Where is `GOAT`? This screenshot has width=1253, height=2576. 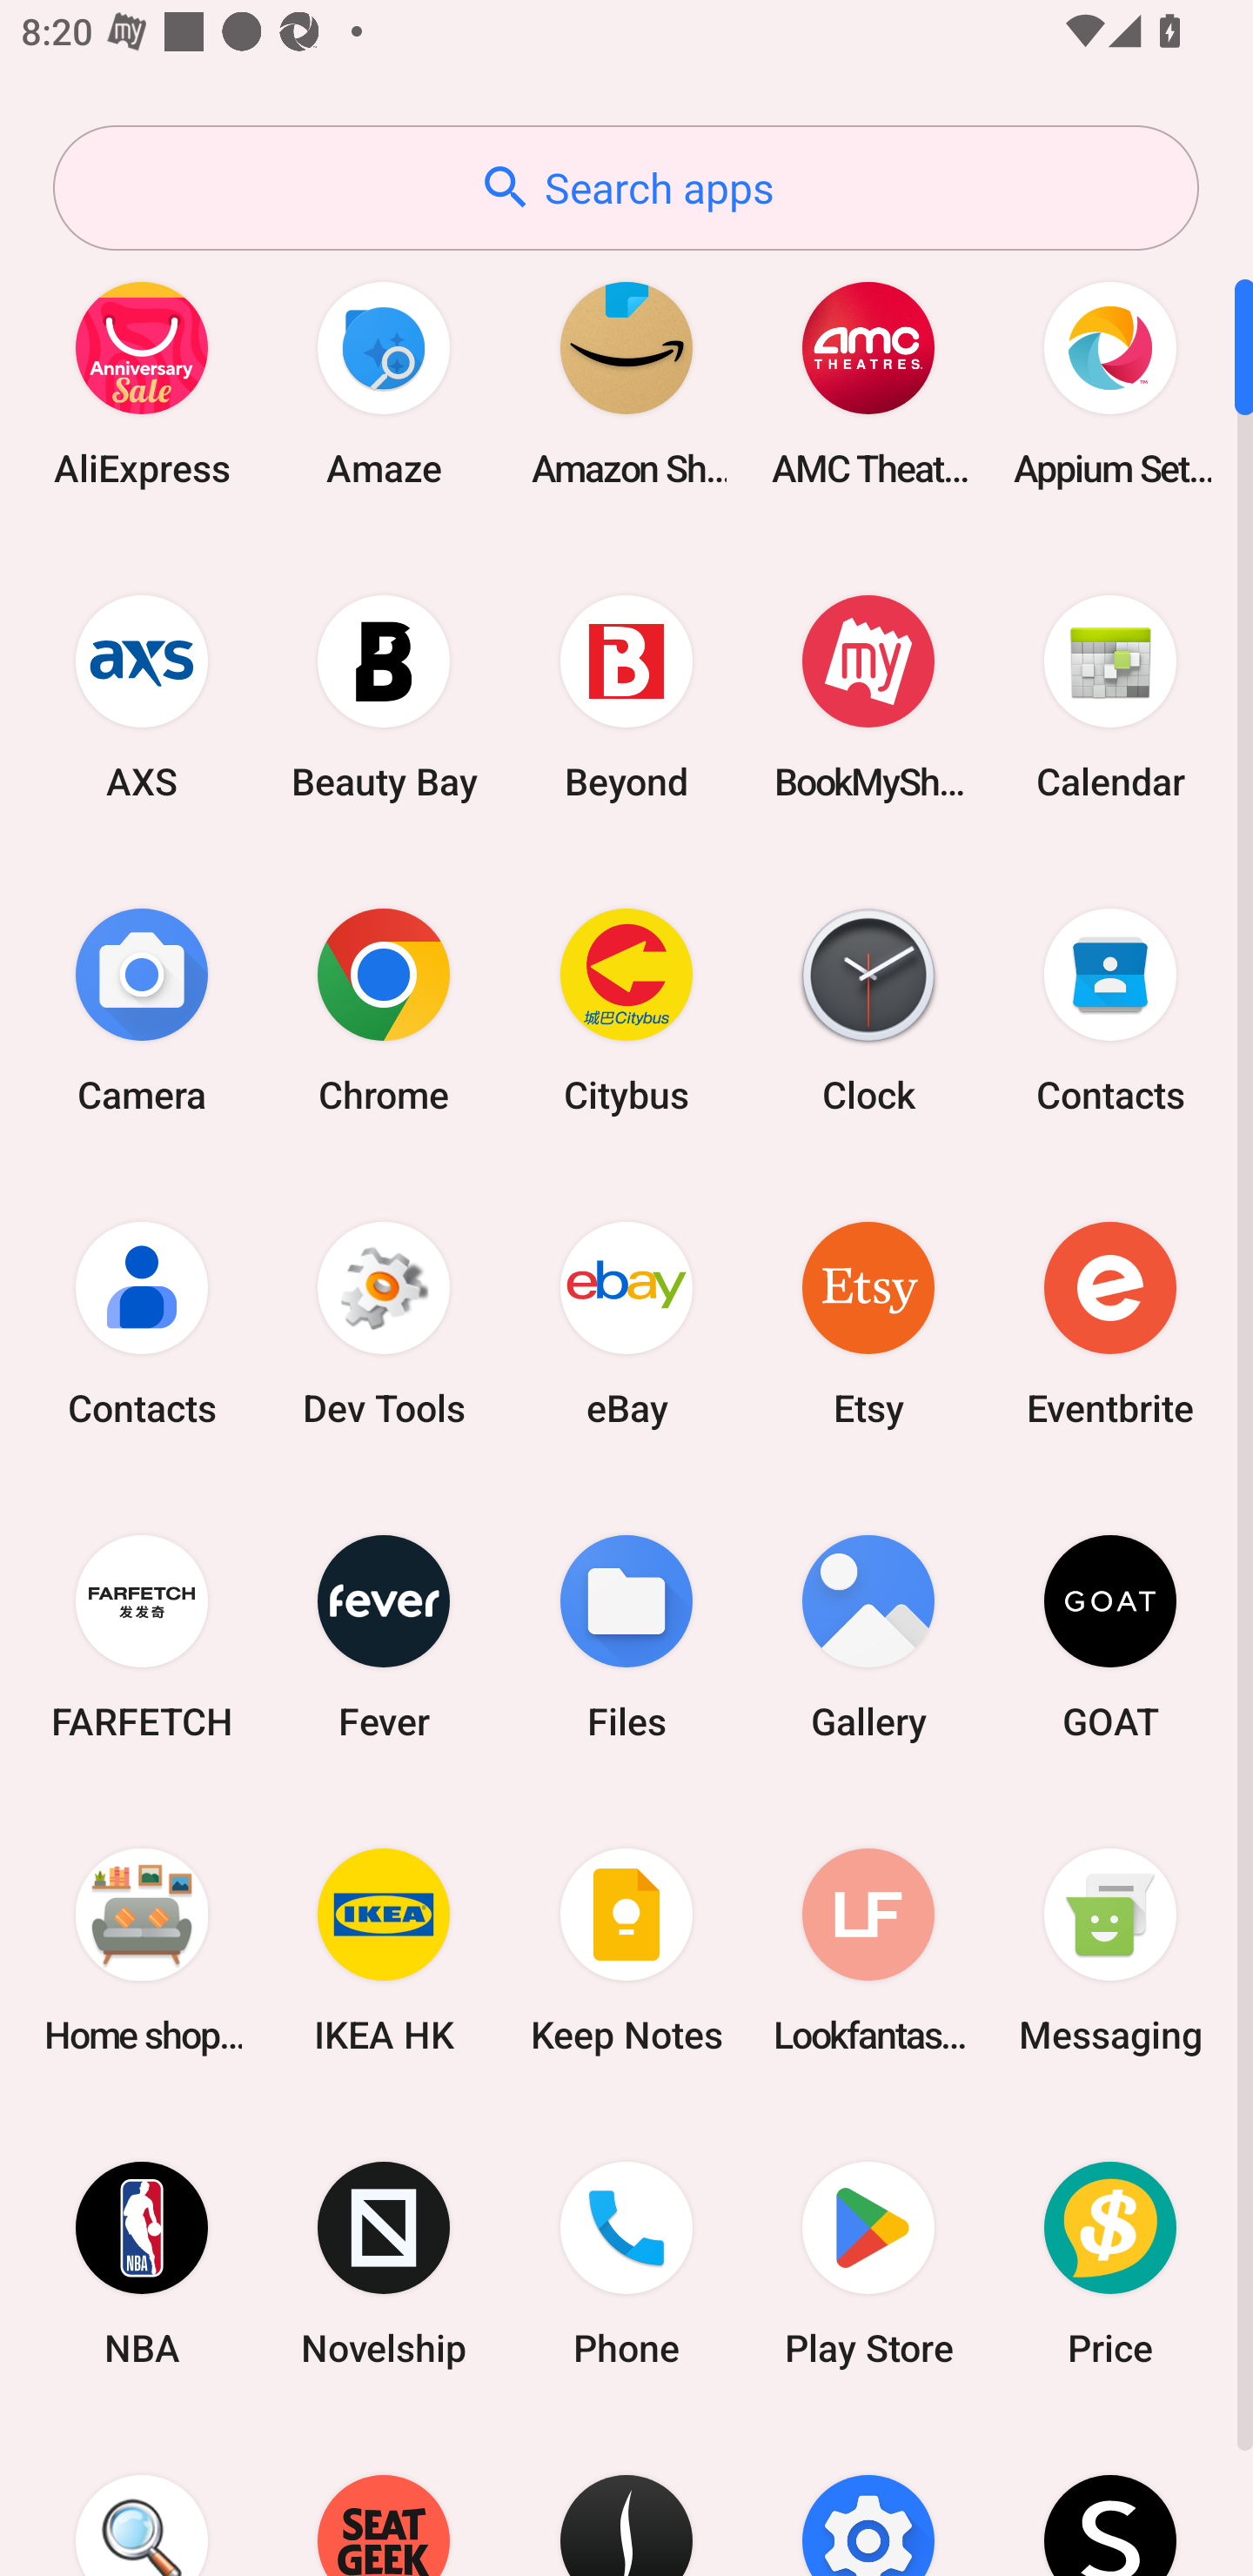
GOAT is located at coordinates (1110, 1636).